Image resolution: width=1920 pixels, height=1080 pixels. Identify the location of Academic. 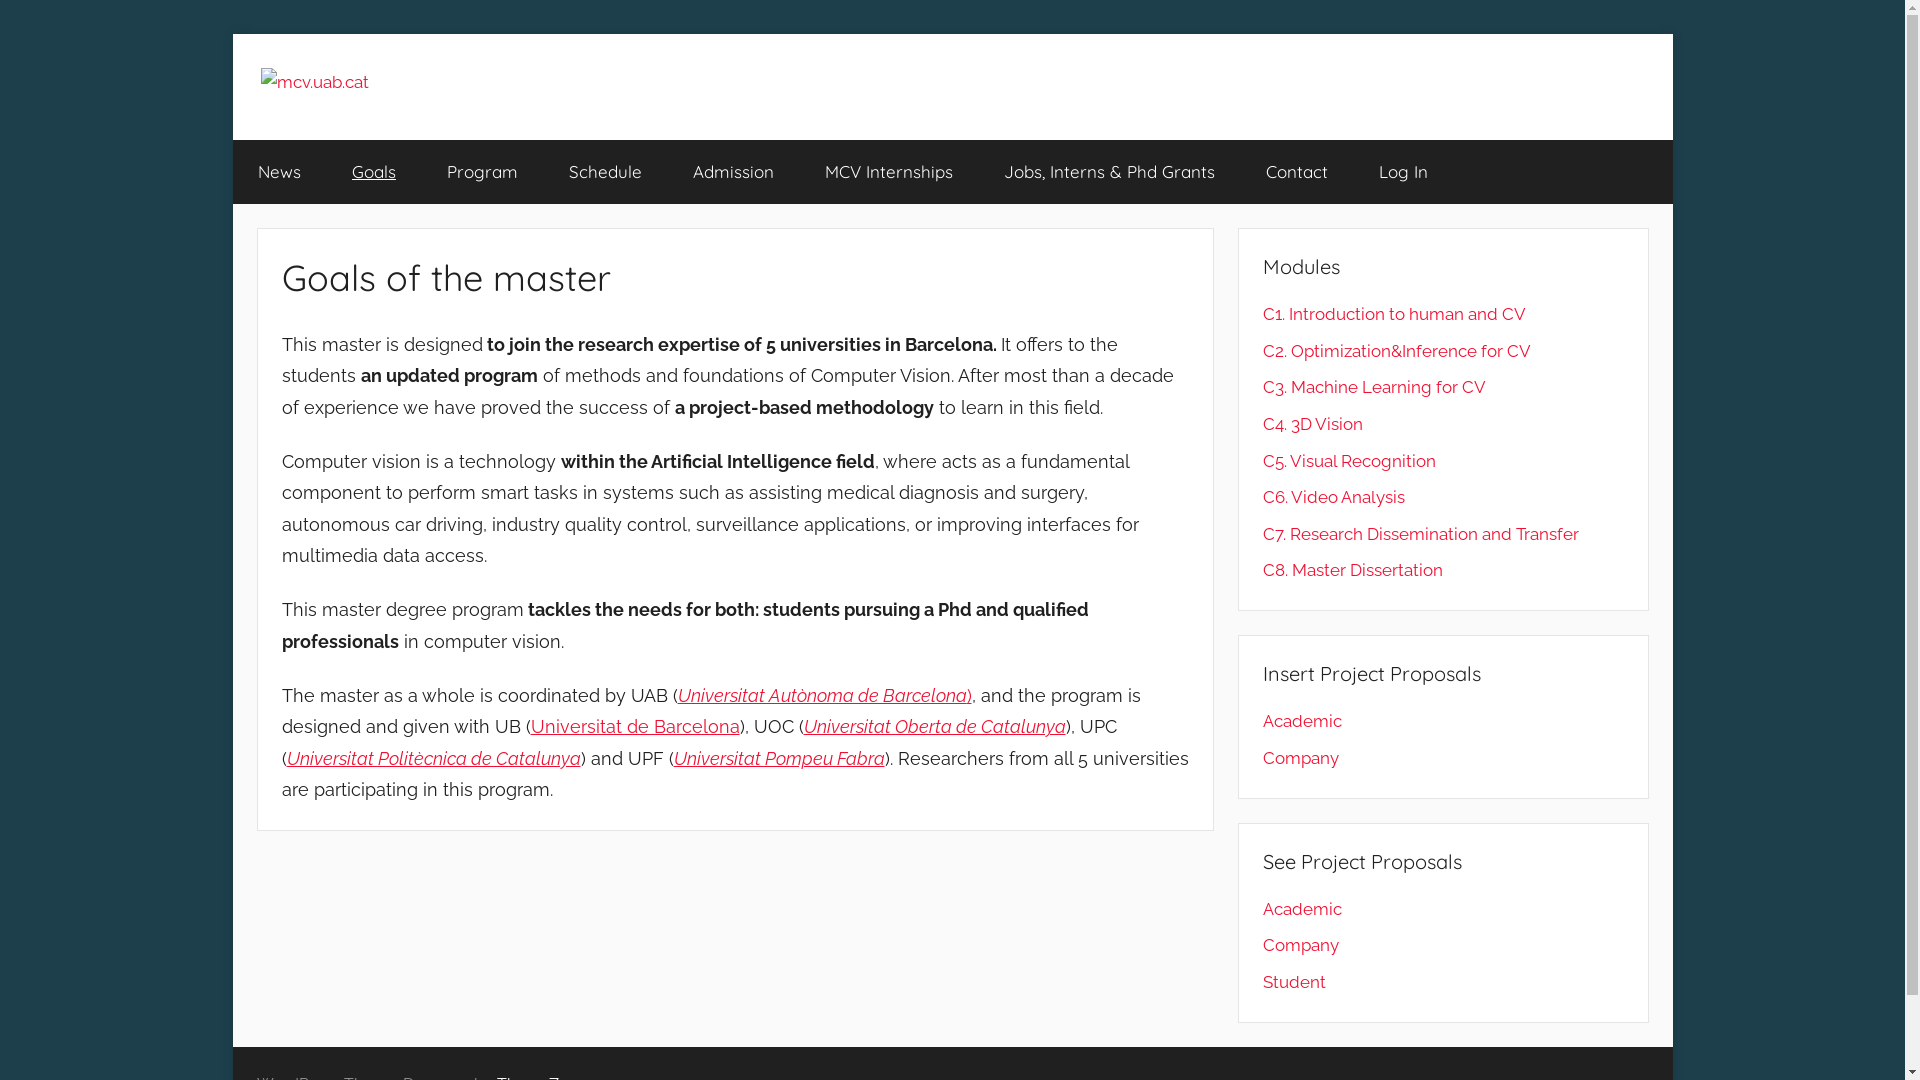
(1302, 909).